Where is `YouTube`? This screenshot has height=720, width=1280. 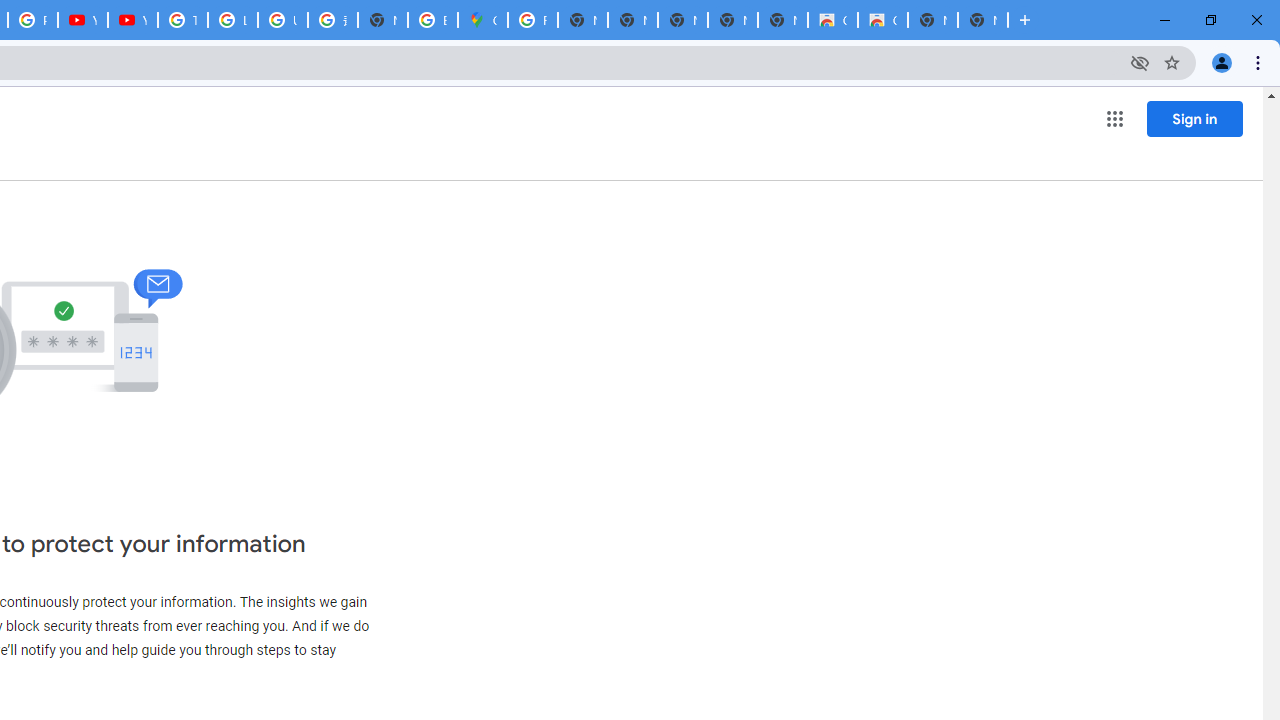
YouTube is located at coordinates (82, 20).